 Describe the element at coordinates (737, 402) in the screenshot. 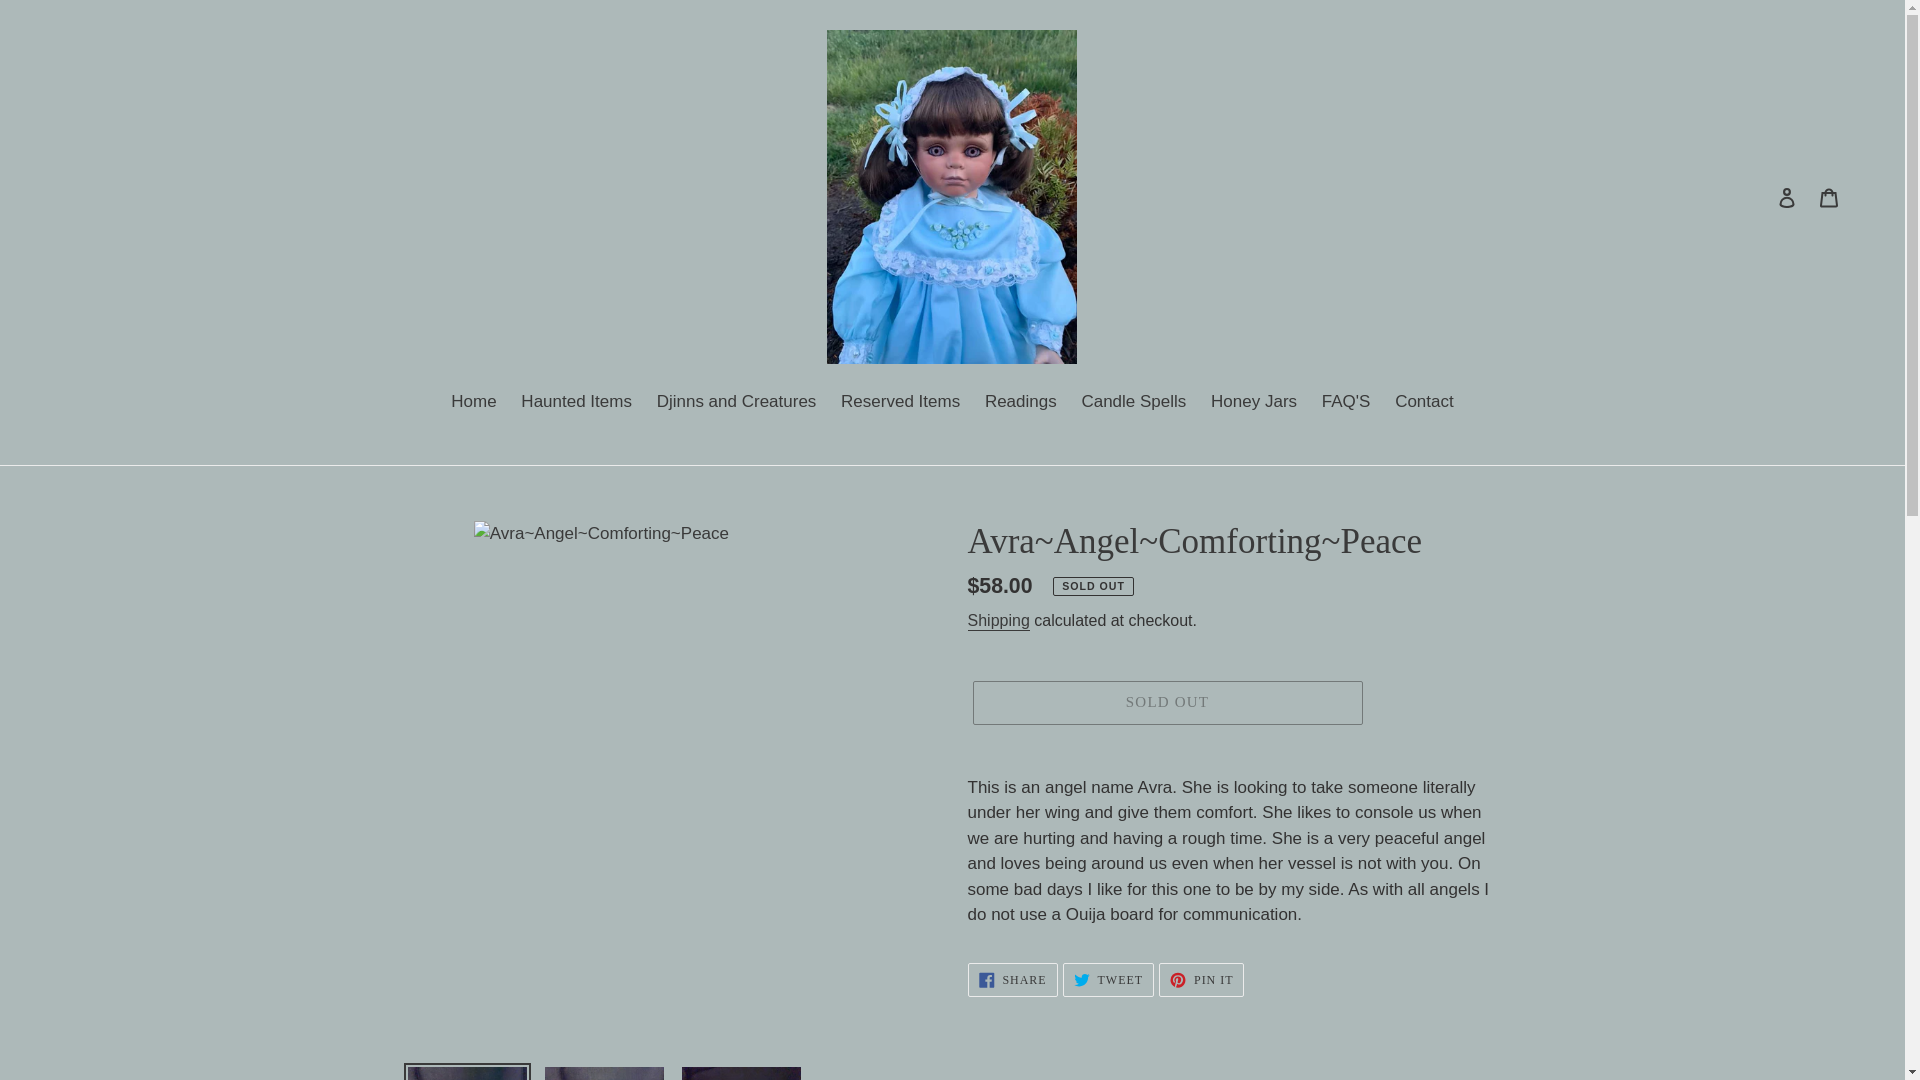

I see `Cart` at that location.